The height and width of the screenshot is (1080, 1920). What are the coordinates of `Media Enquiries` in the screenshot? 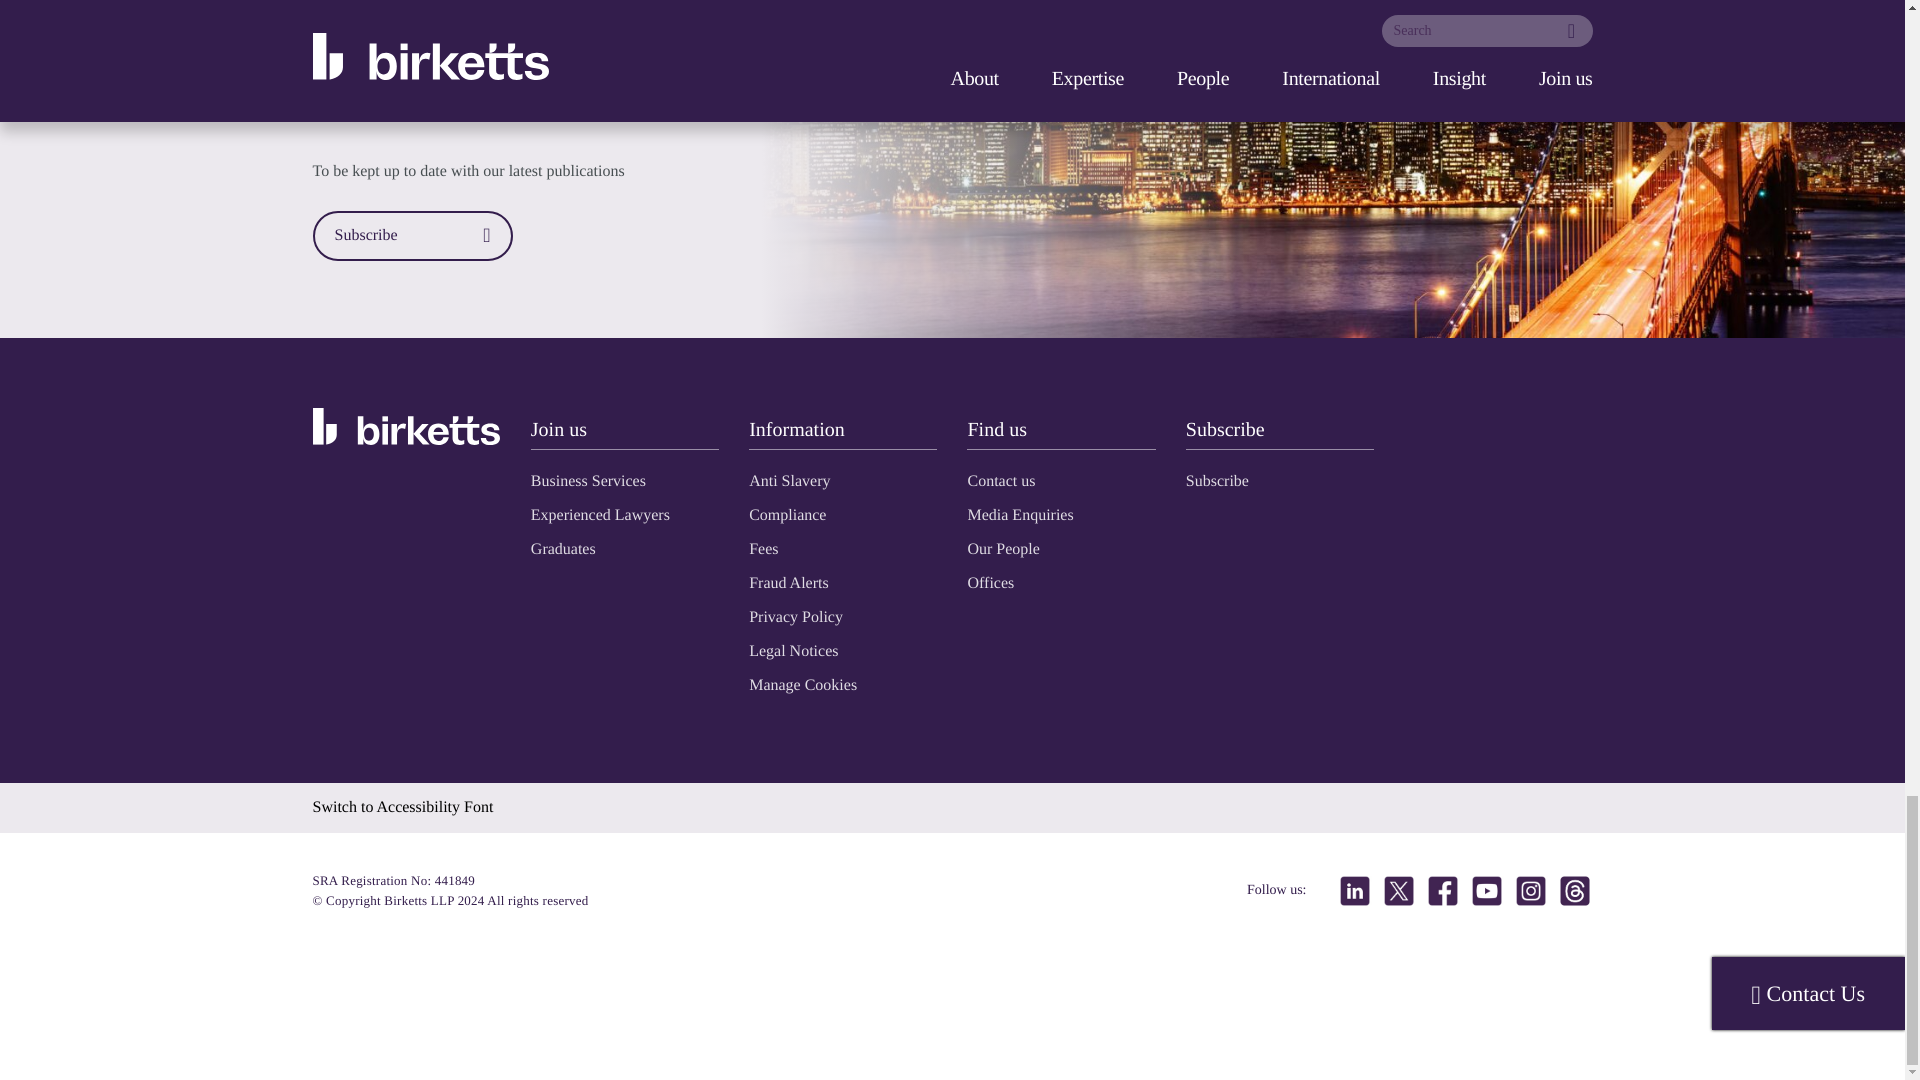 It's located at (1020, 514).